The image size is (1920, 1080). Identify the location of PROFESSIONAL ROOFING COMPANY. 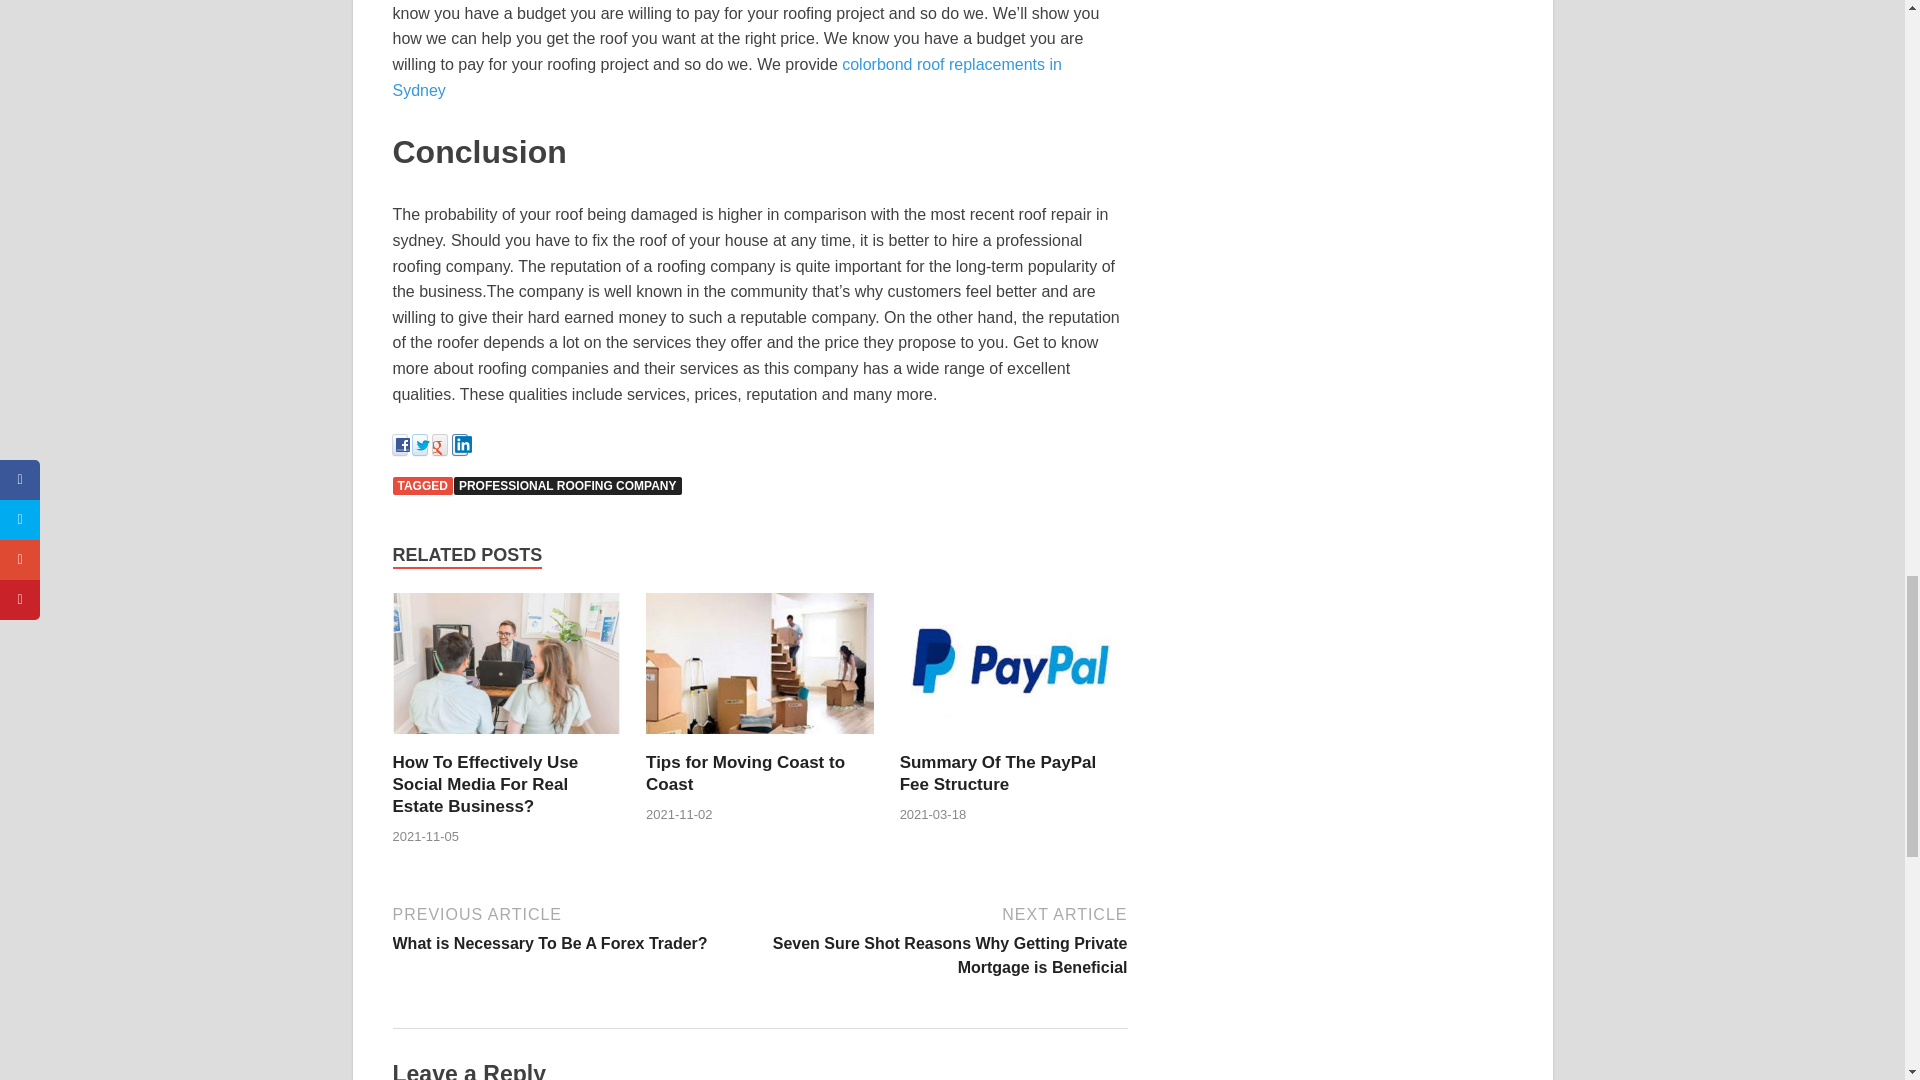
(576, 926).